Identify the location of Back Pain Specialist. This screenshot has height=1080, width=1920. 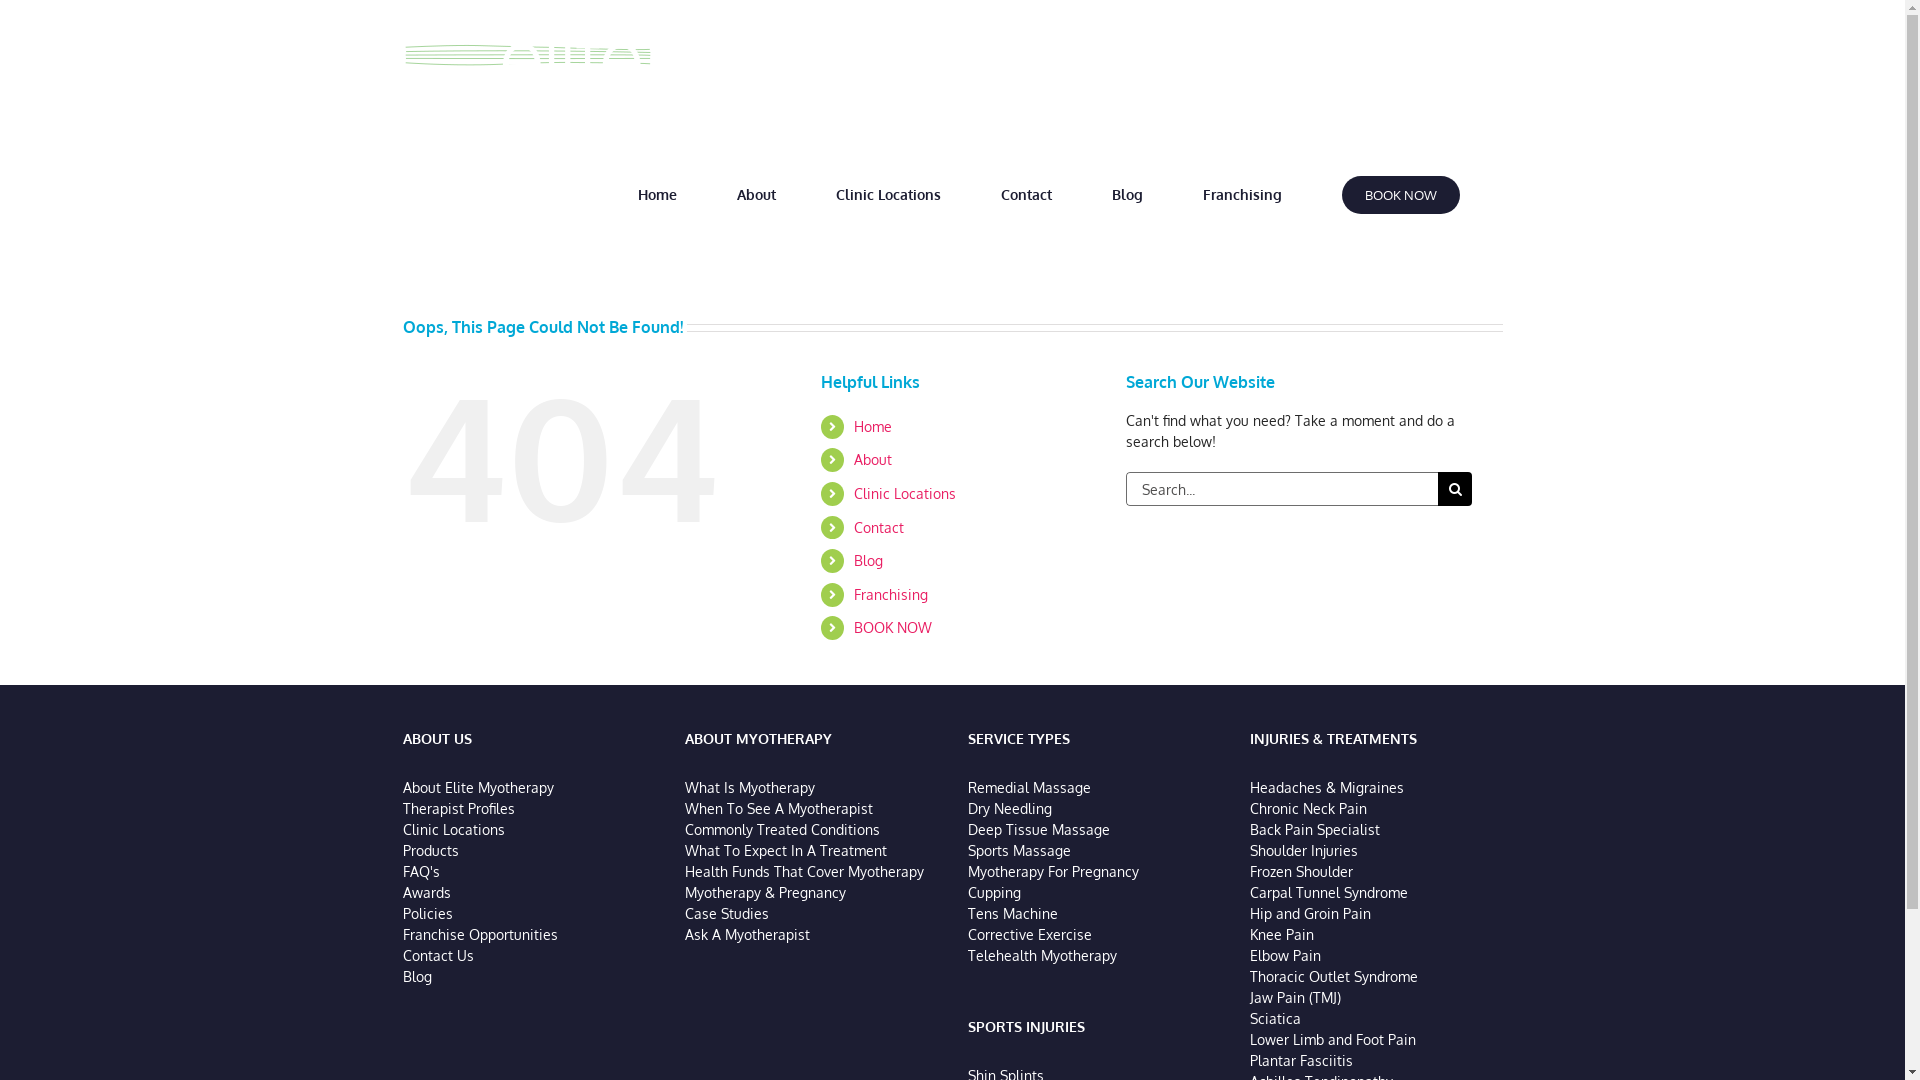
(1315, 830).